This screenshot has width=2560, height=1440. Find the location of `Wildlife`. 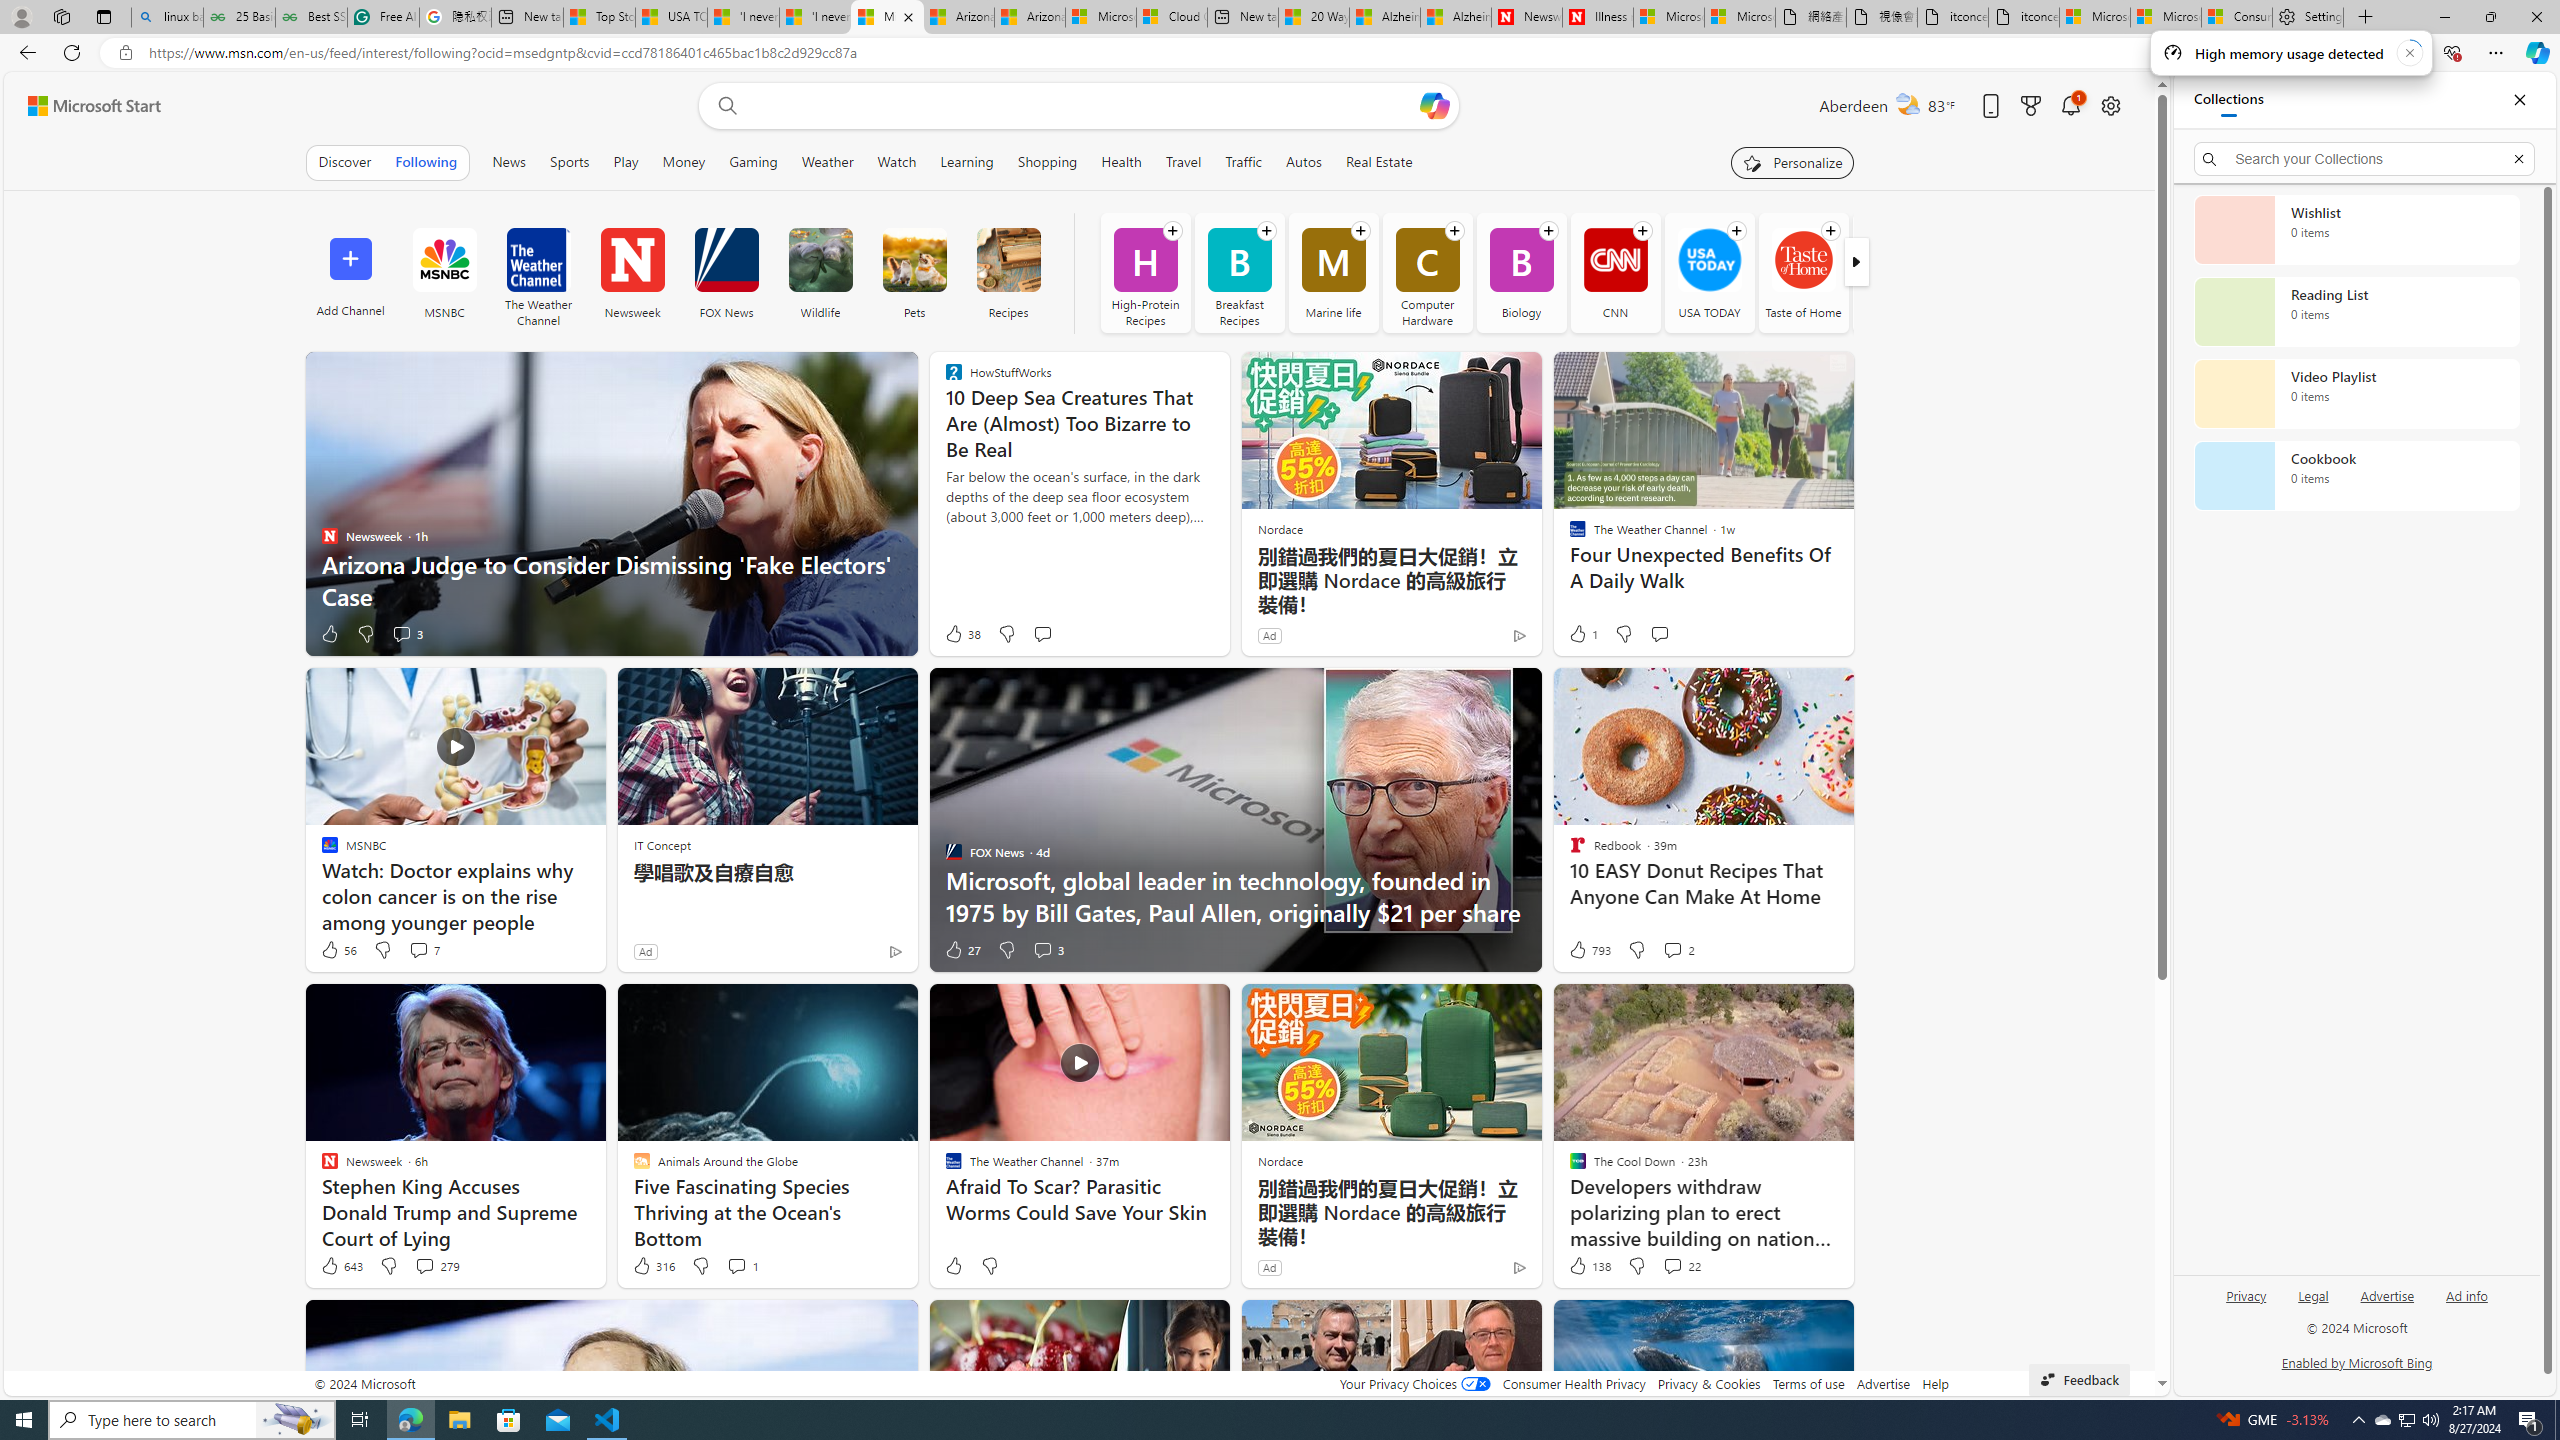

Wildlife is located at coordinates (820, 260).